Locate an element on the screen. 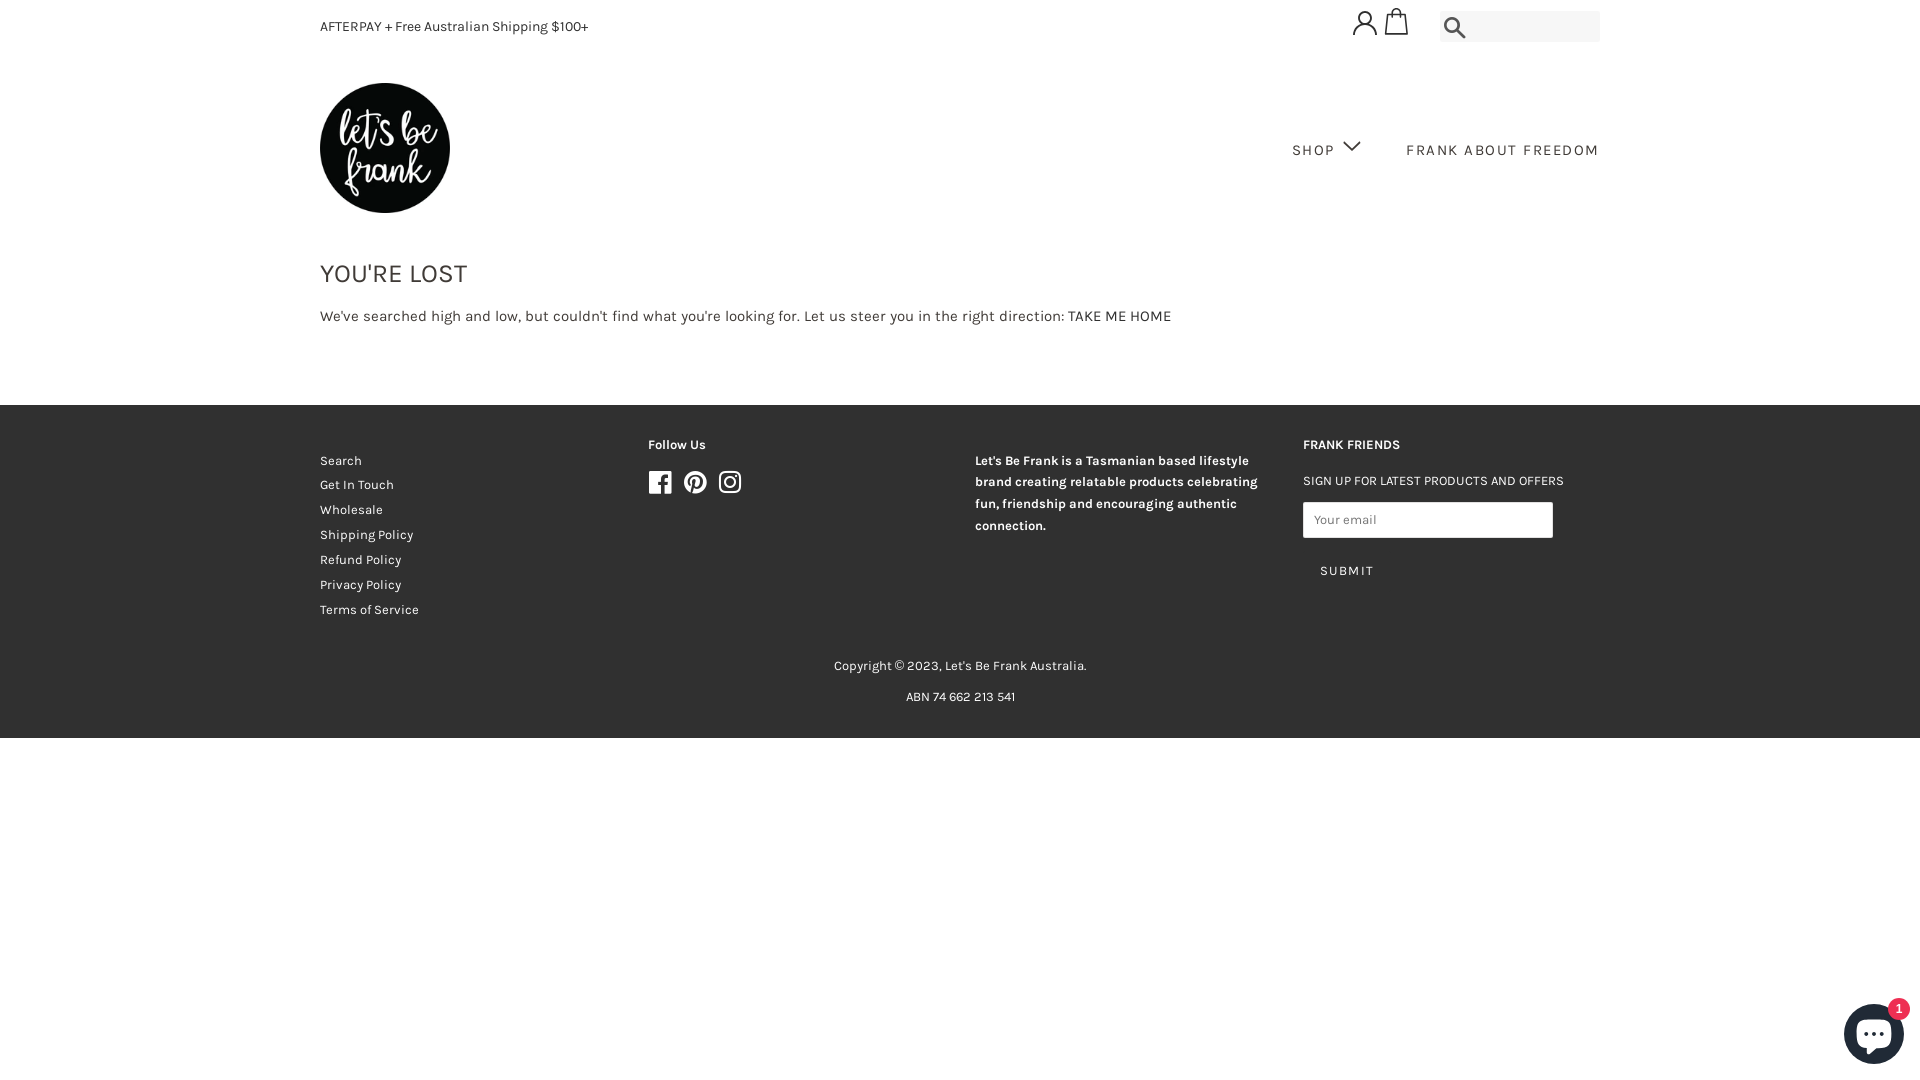  SUBMIT is located at coordinates (1346, 572).